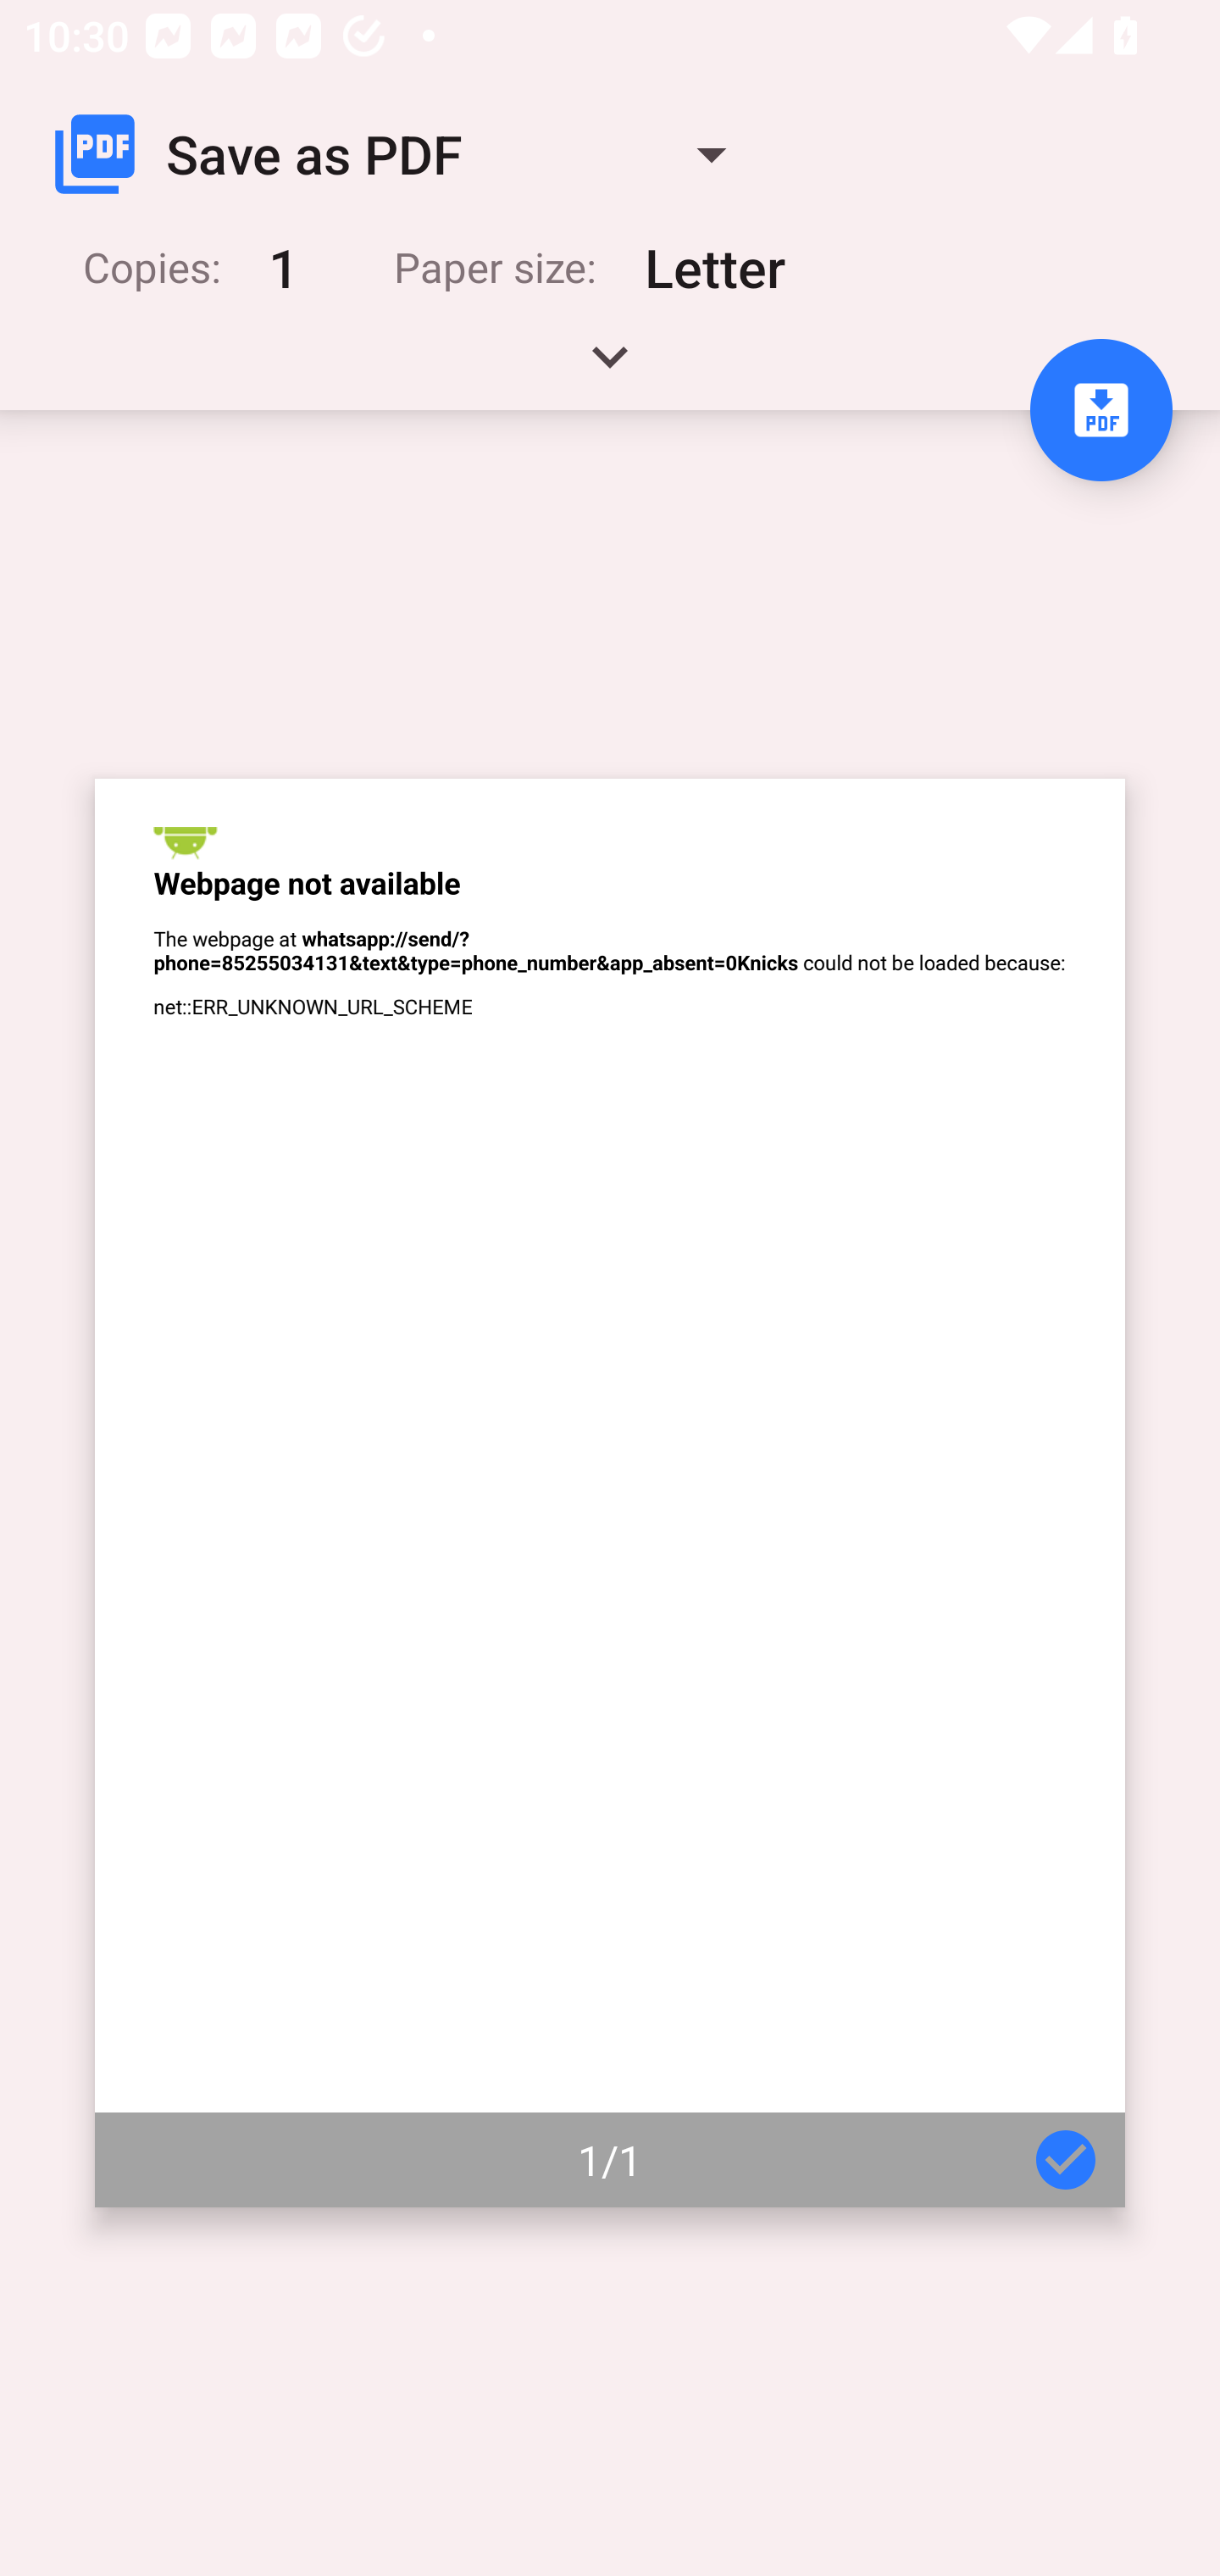  Describe the element at coordinates (610, 1493) in the screenshot. I see `Page 1 of 1 1/1` at that location.